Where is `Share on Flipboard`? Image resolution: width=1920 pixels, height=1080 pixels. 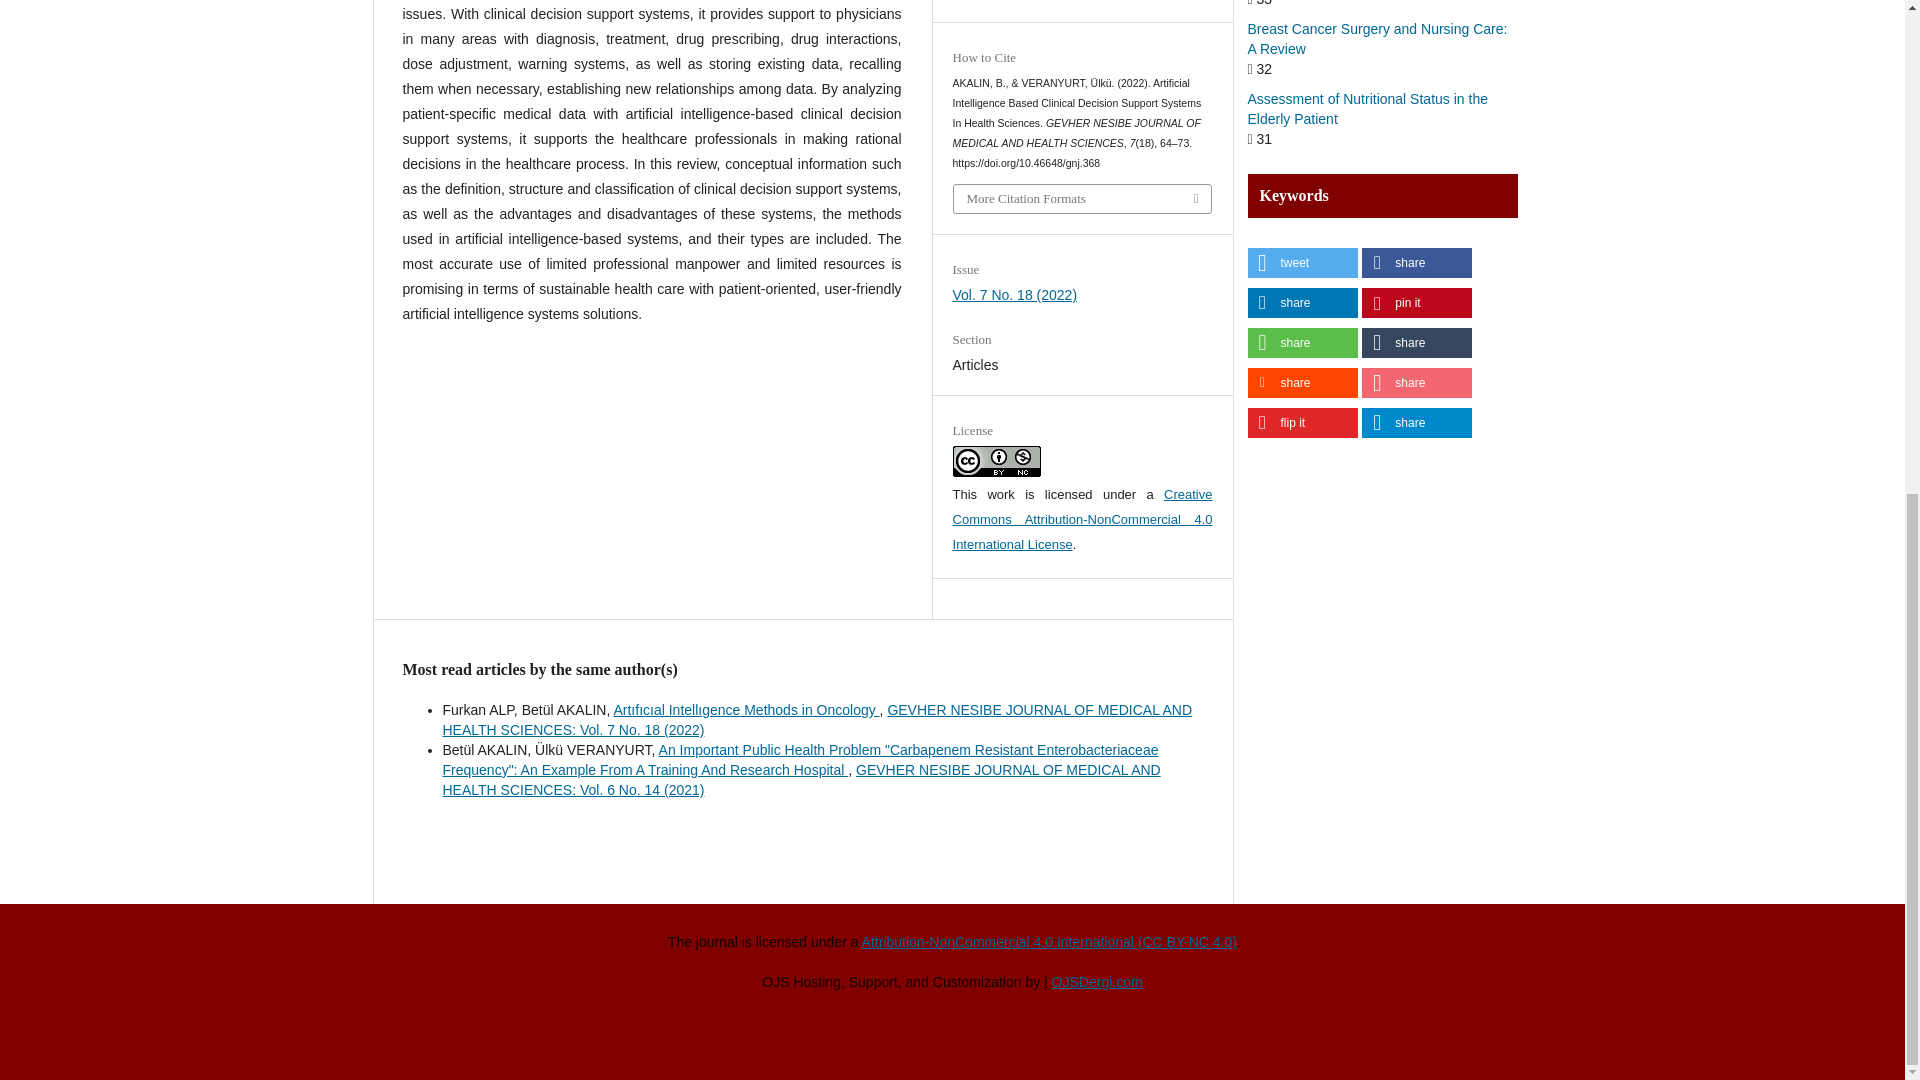
Share on Flipboard is located at coordinates (1302, 423).